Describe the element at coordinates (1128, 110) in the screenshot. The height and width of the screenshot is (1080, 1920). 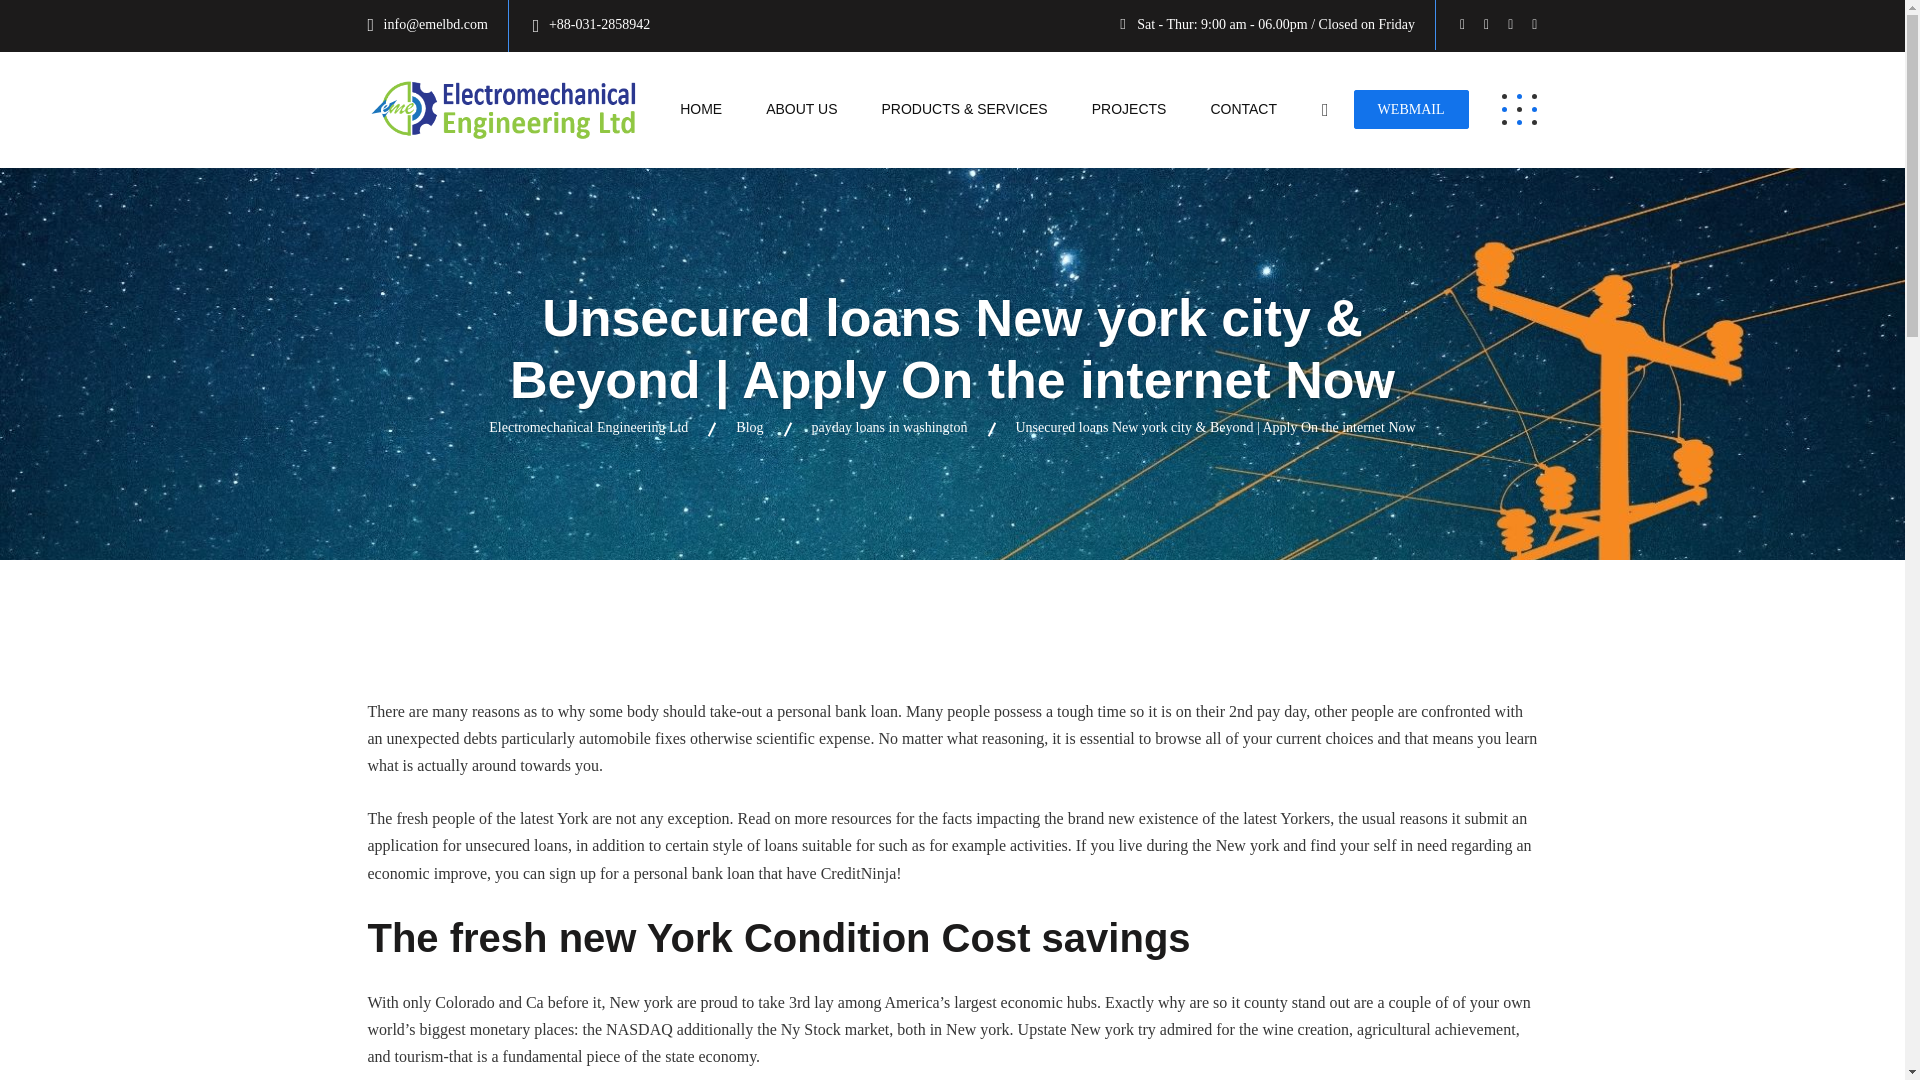
I see `PROJECTS` at that location.